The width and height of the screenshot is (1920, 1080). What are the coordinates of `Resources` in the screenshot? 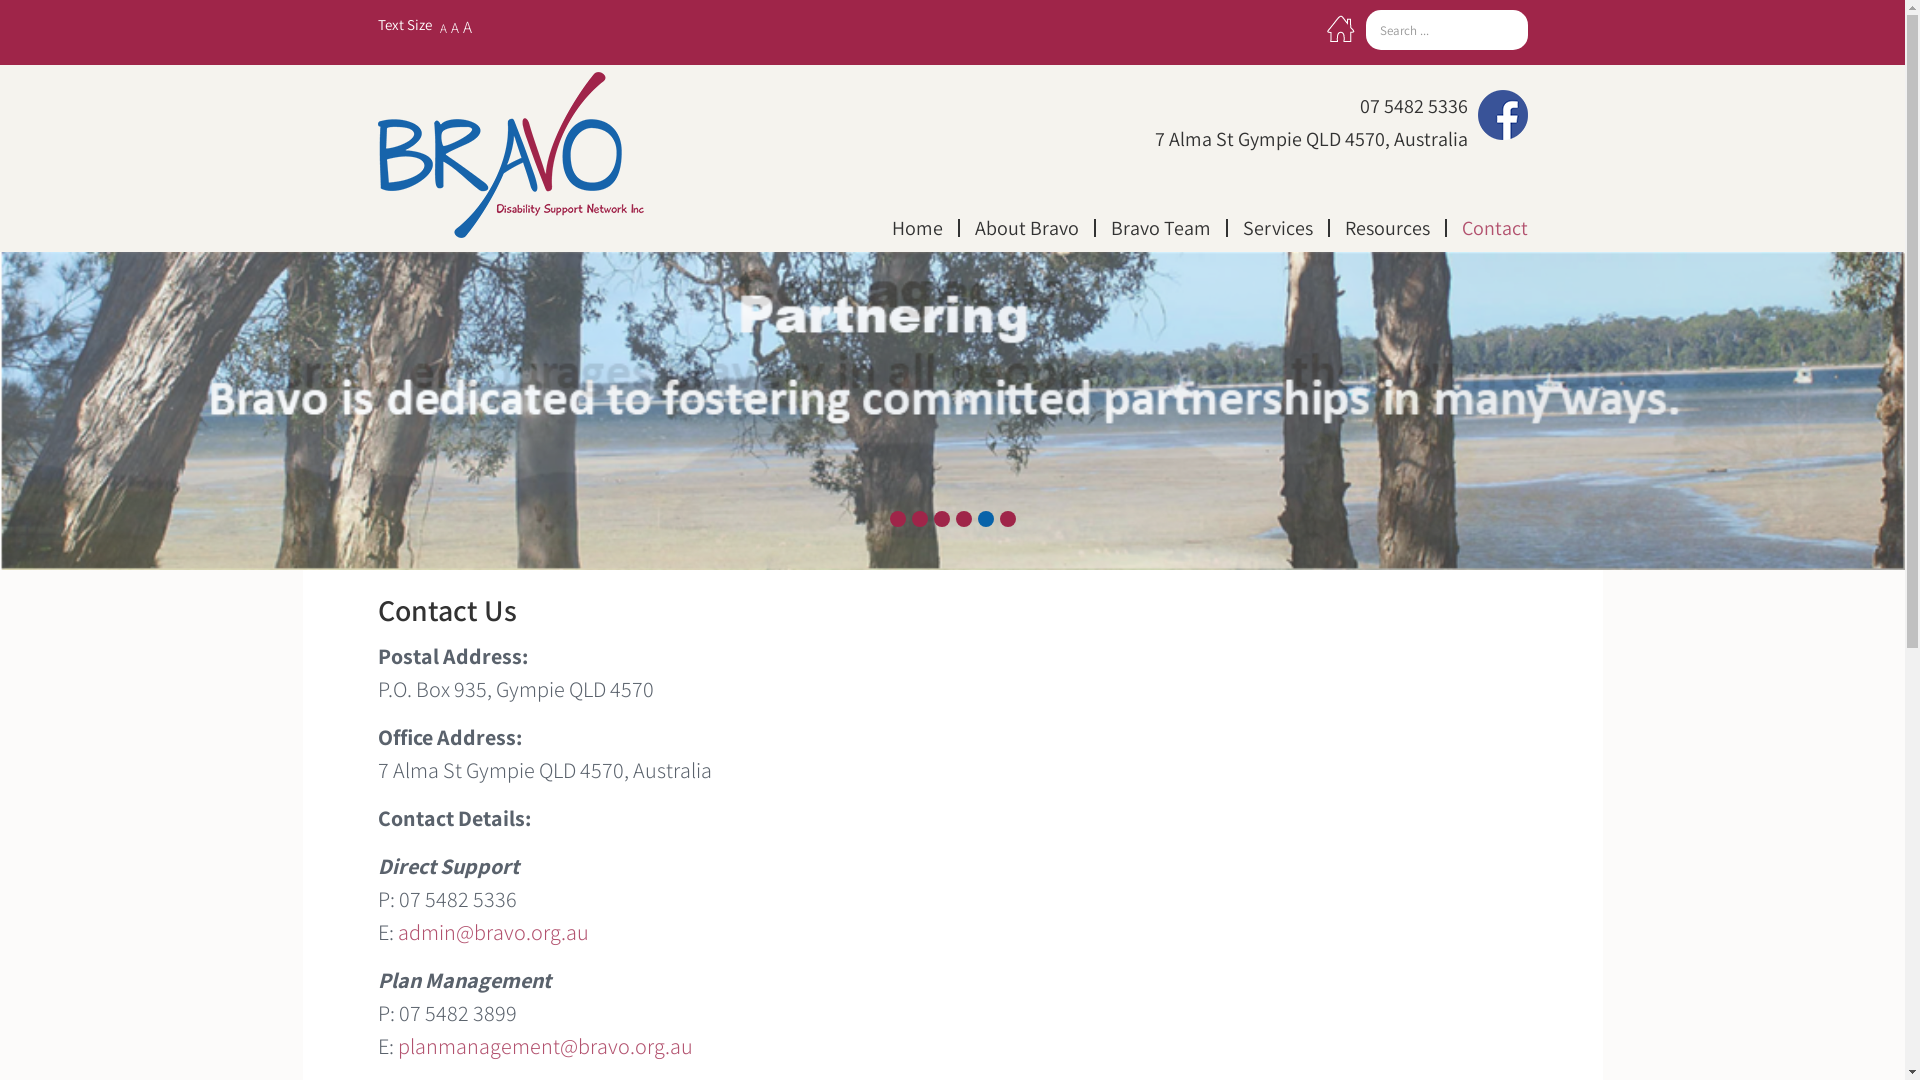 It's located at (1388, 228).